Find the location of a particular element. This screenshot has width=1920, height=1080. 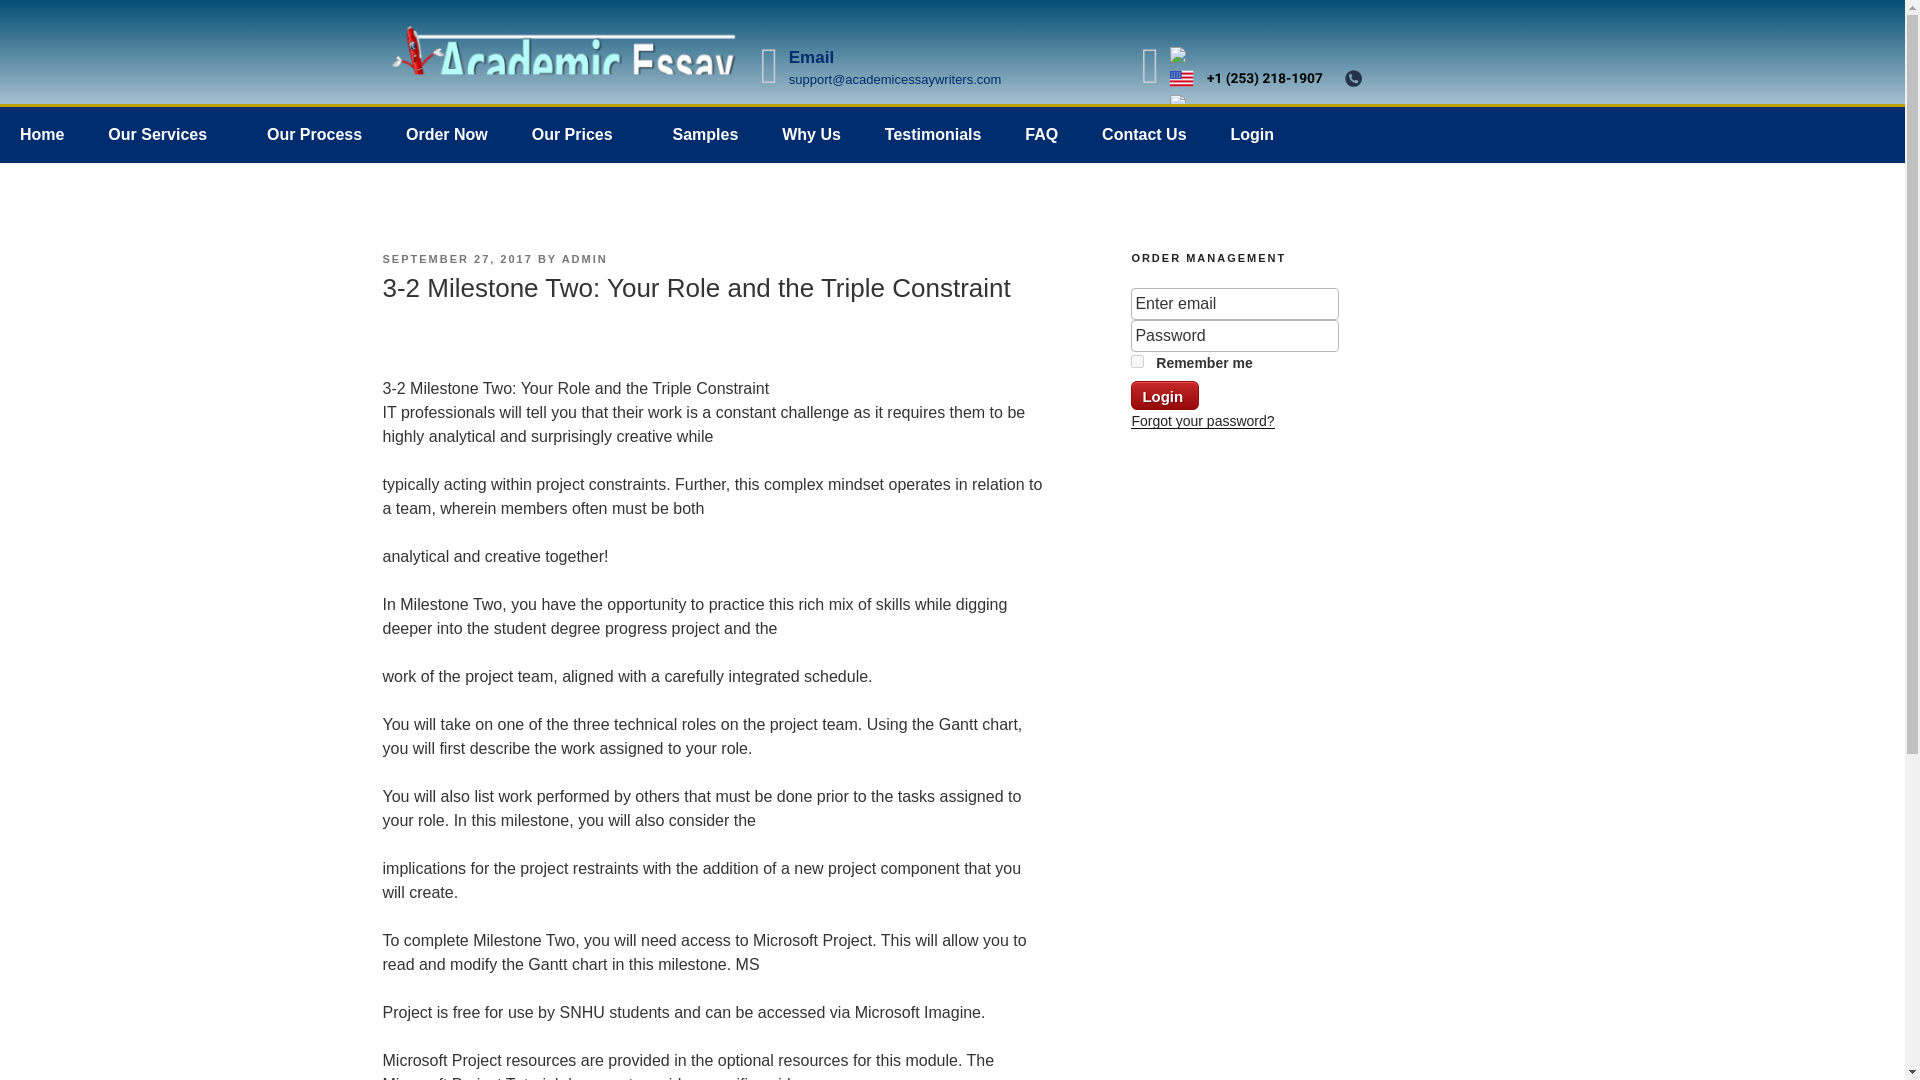

Recover password is located at coordinates (1202, 420).